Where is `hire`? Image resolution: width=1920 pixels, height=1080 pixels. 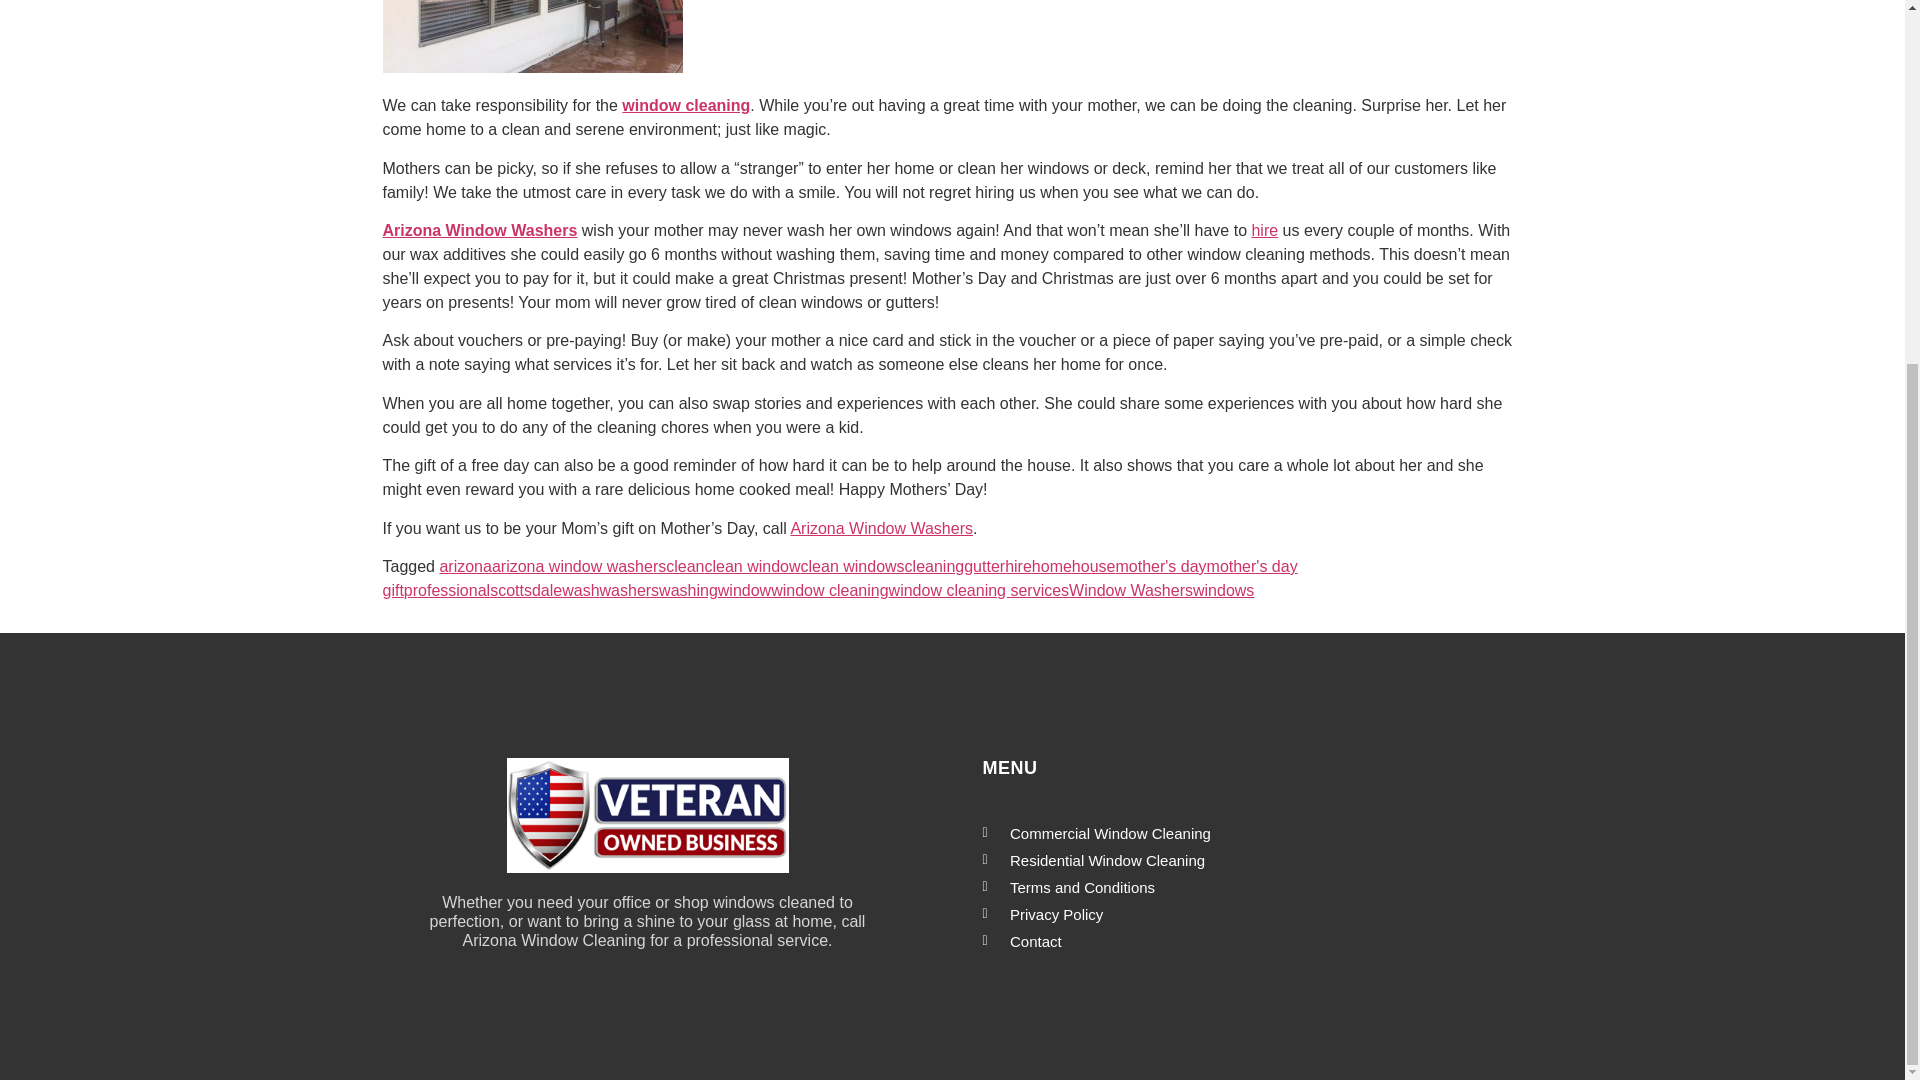
hire is located at coordinates (1018, 566).